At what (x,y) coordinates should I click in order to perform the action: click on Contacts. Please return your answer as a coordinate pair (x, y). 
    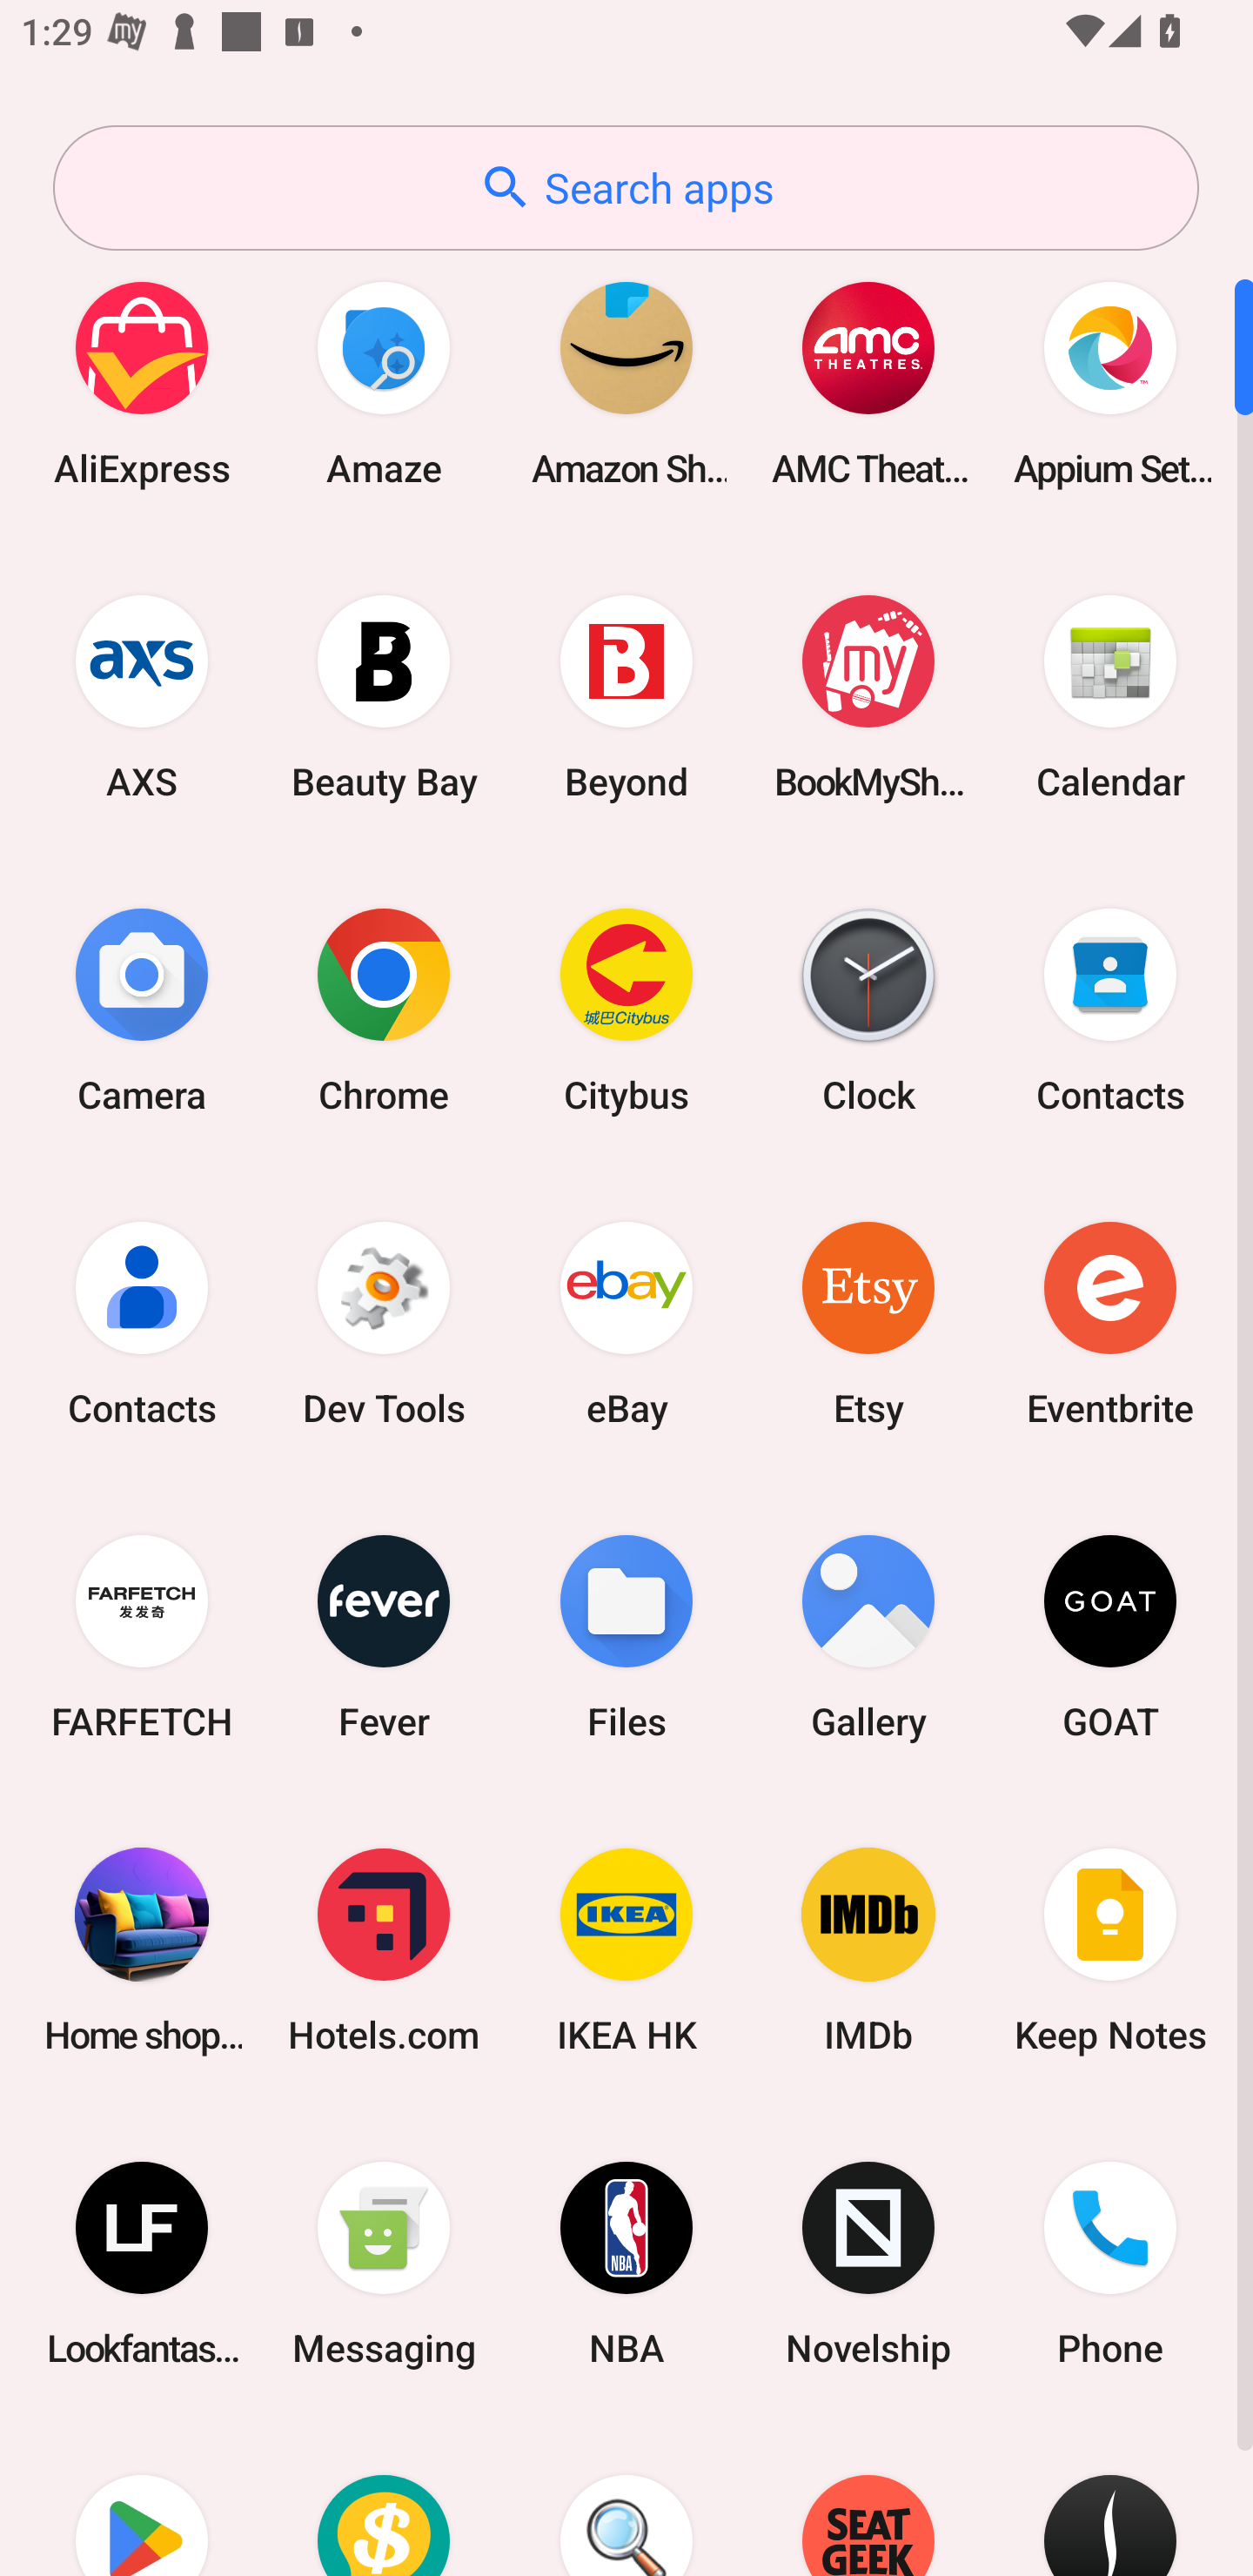
    Looking at the image, I should click on (1110, 1010).